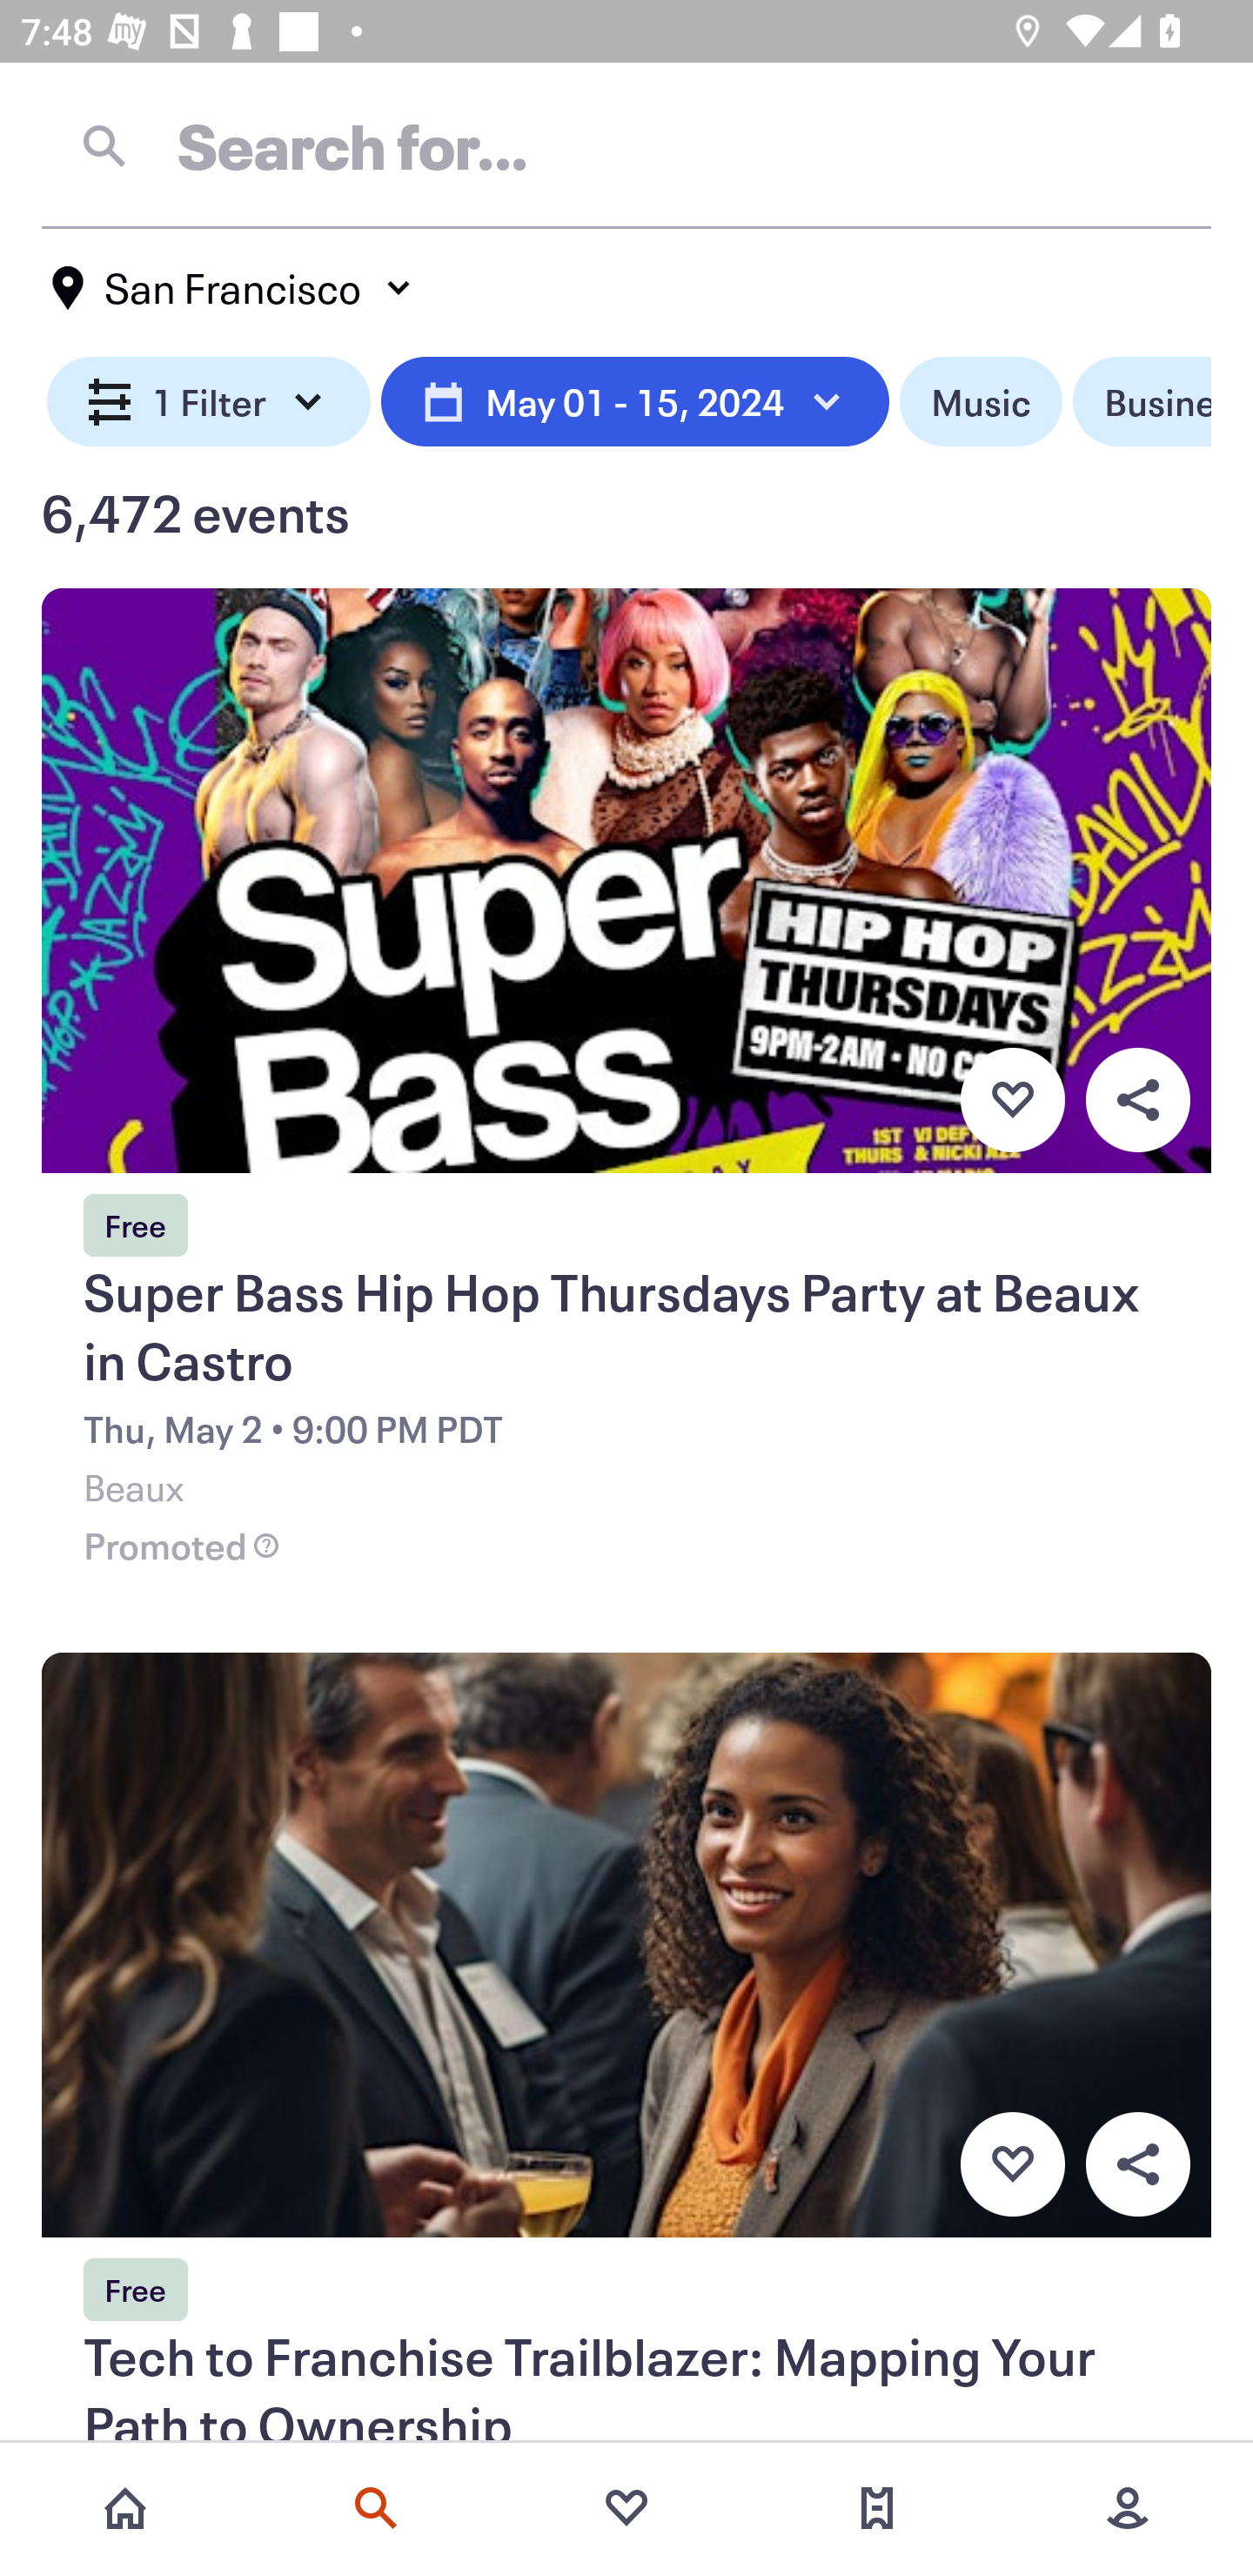  What do you see at coordinates (635, 402) in the screenshot?
I see `May 01 - 15, 2024` at bounding box center [635, 402].